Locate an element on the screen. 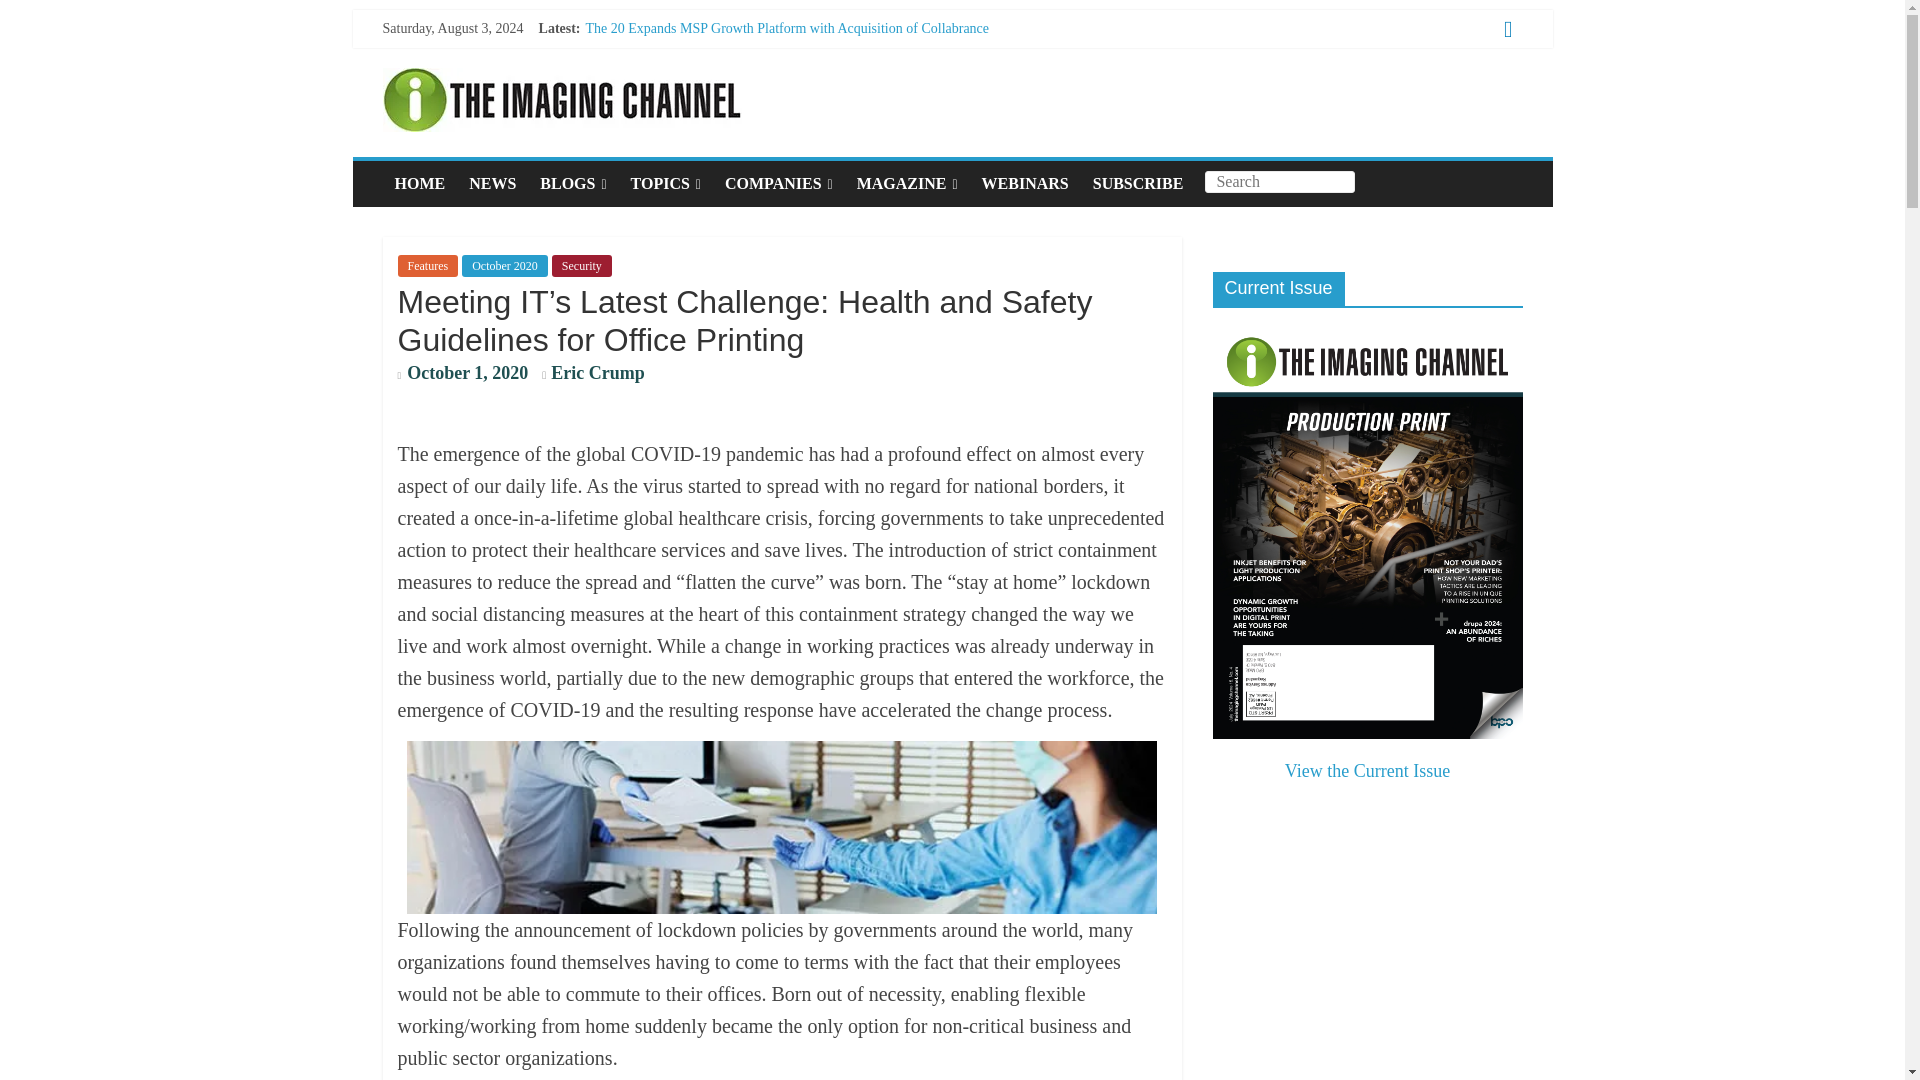 The width and height of the screenshot is (1920, 1080). 7:47 am is located at coordinates (463, 375).